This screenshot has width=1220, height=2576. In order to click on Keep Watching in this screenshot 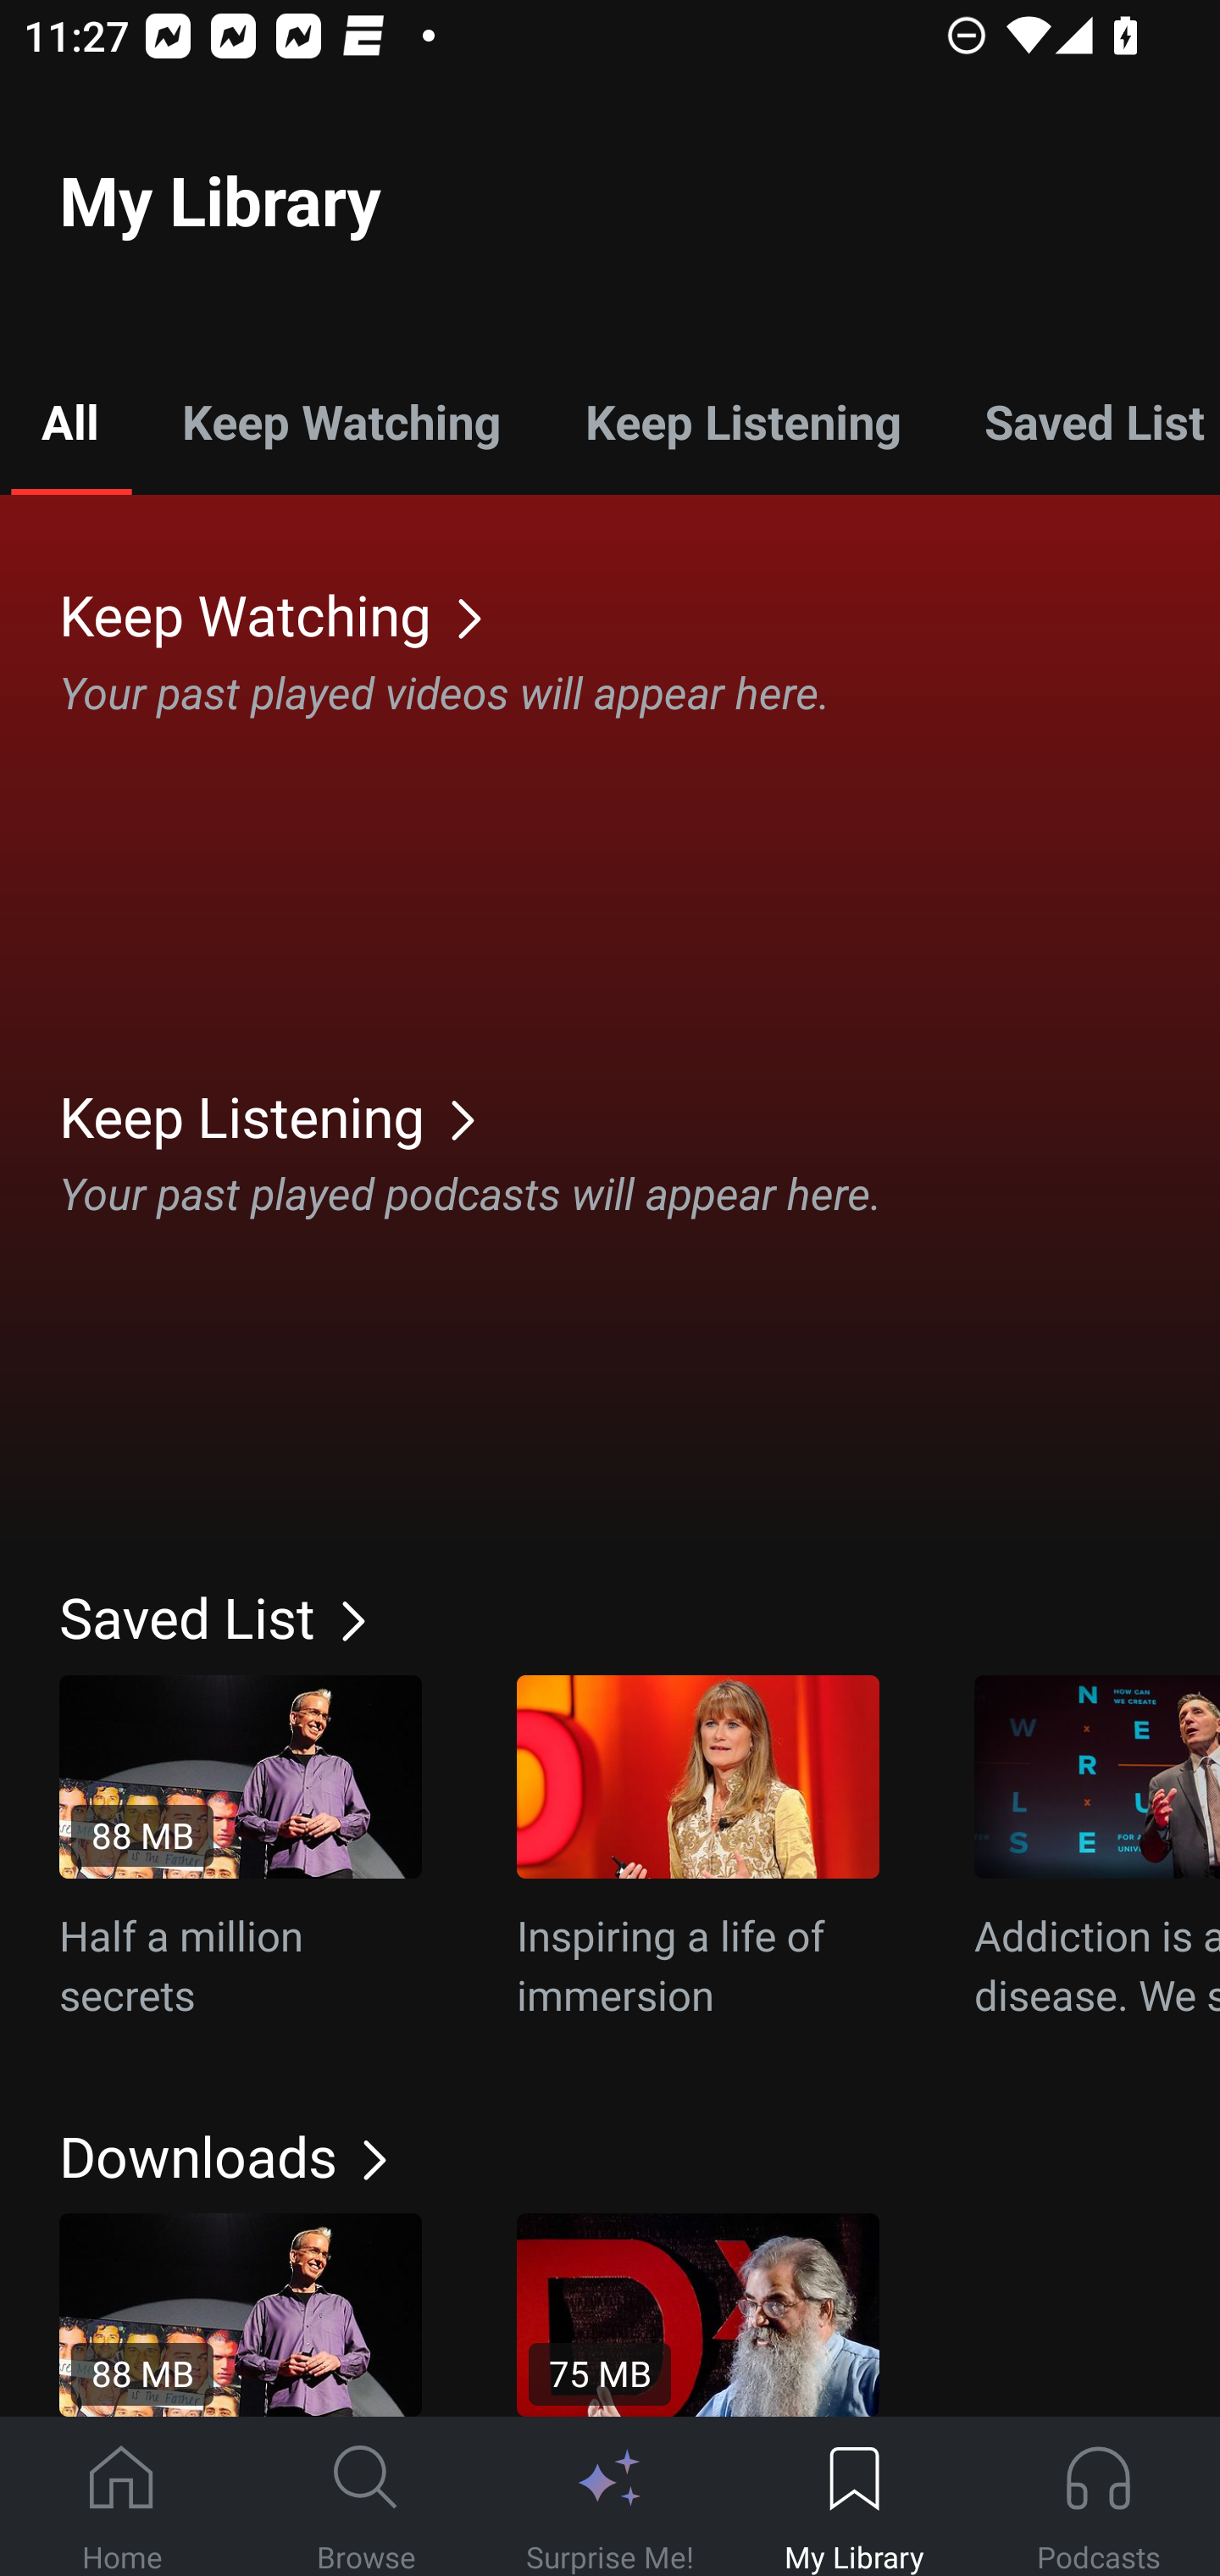, I will do `click(640, 613)`.